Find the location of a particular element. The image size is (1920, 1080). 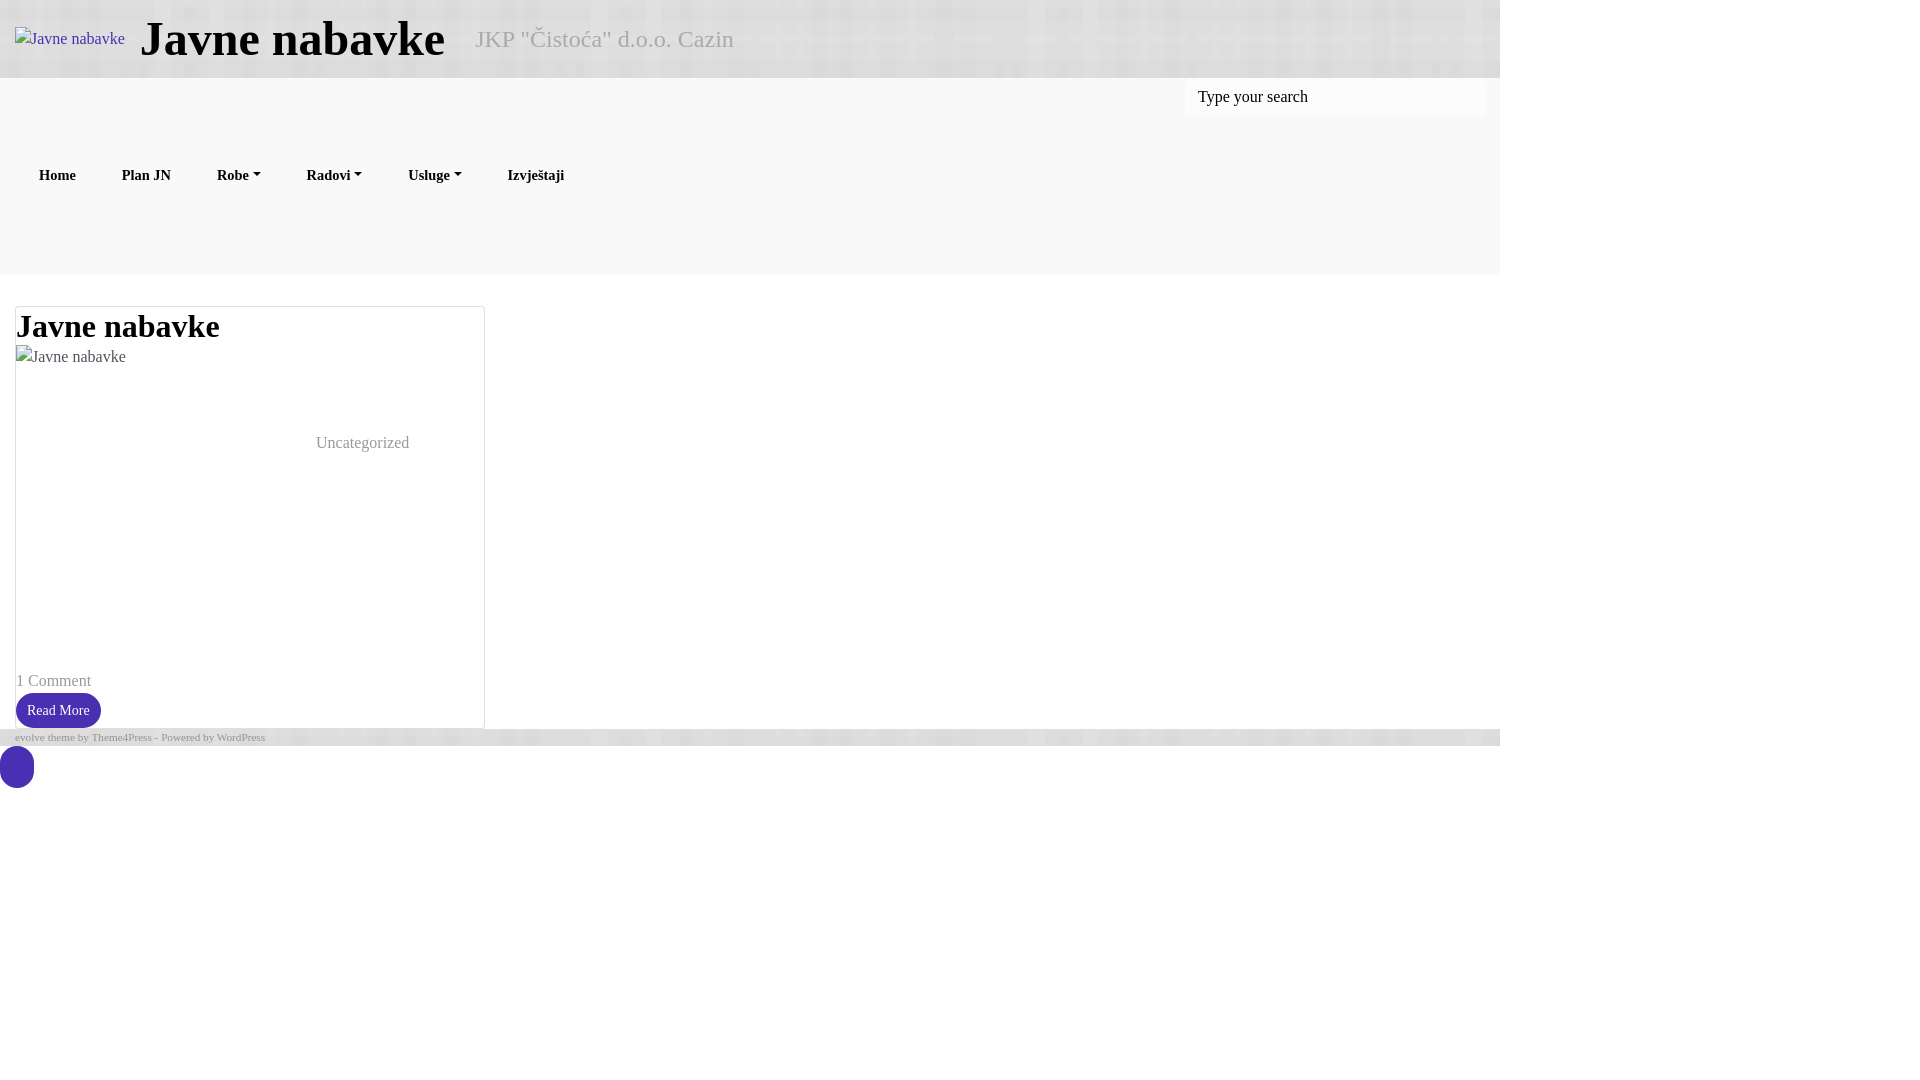

Javne nabavke is located at coordinates (118, 326).